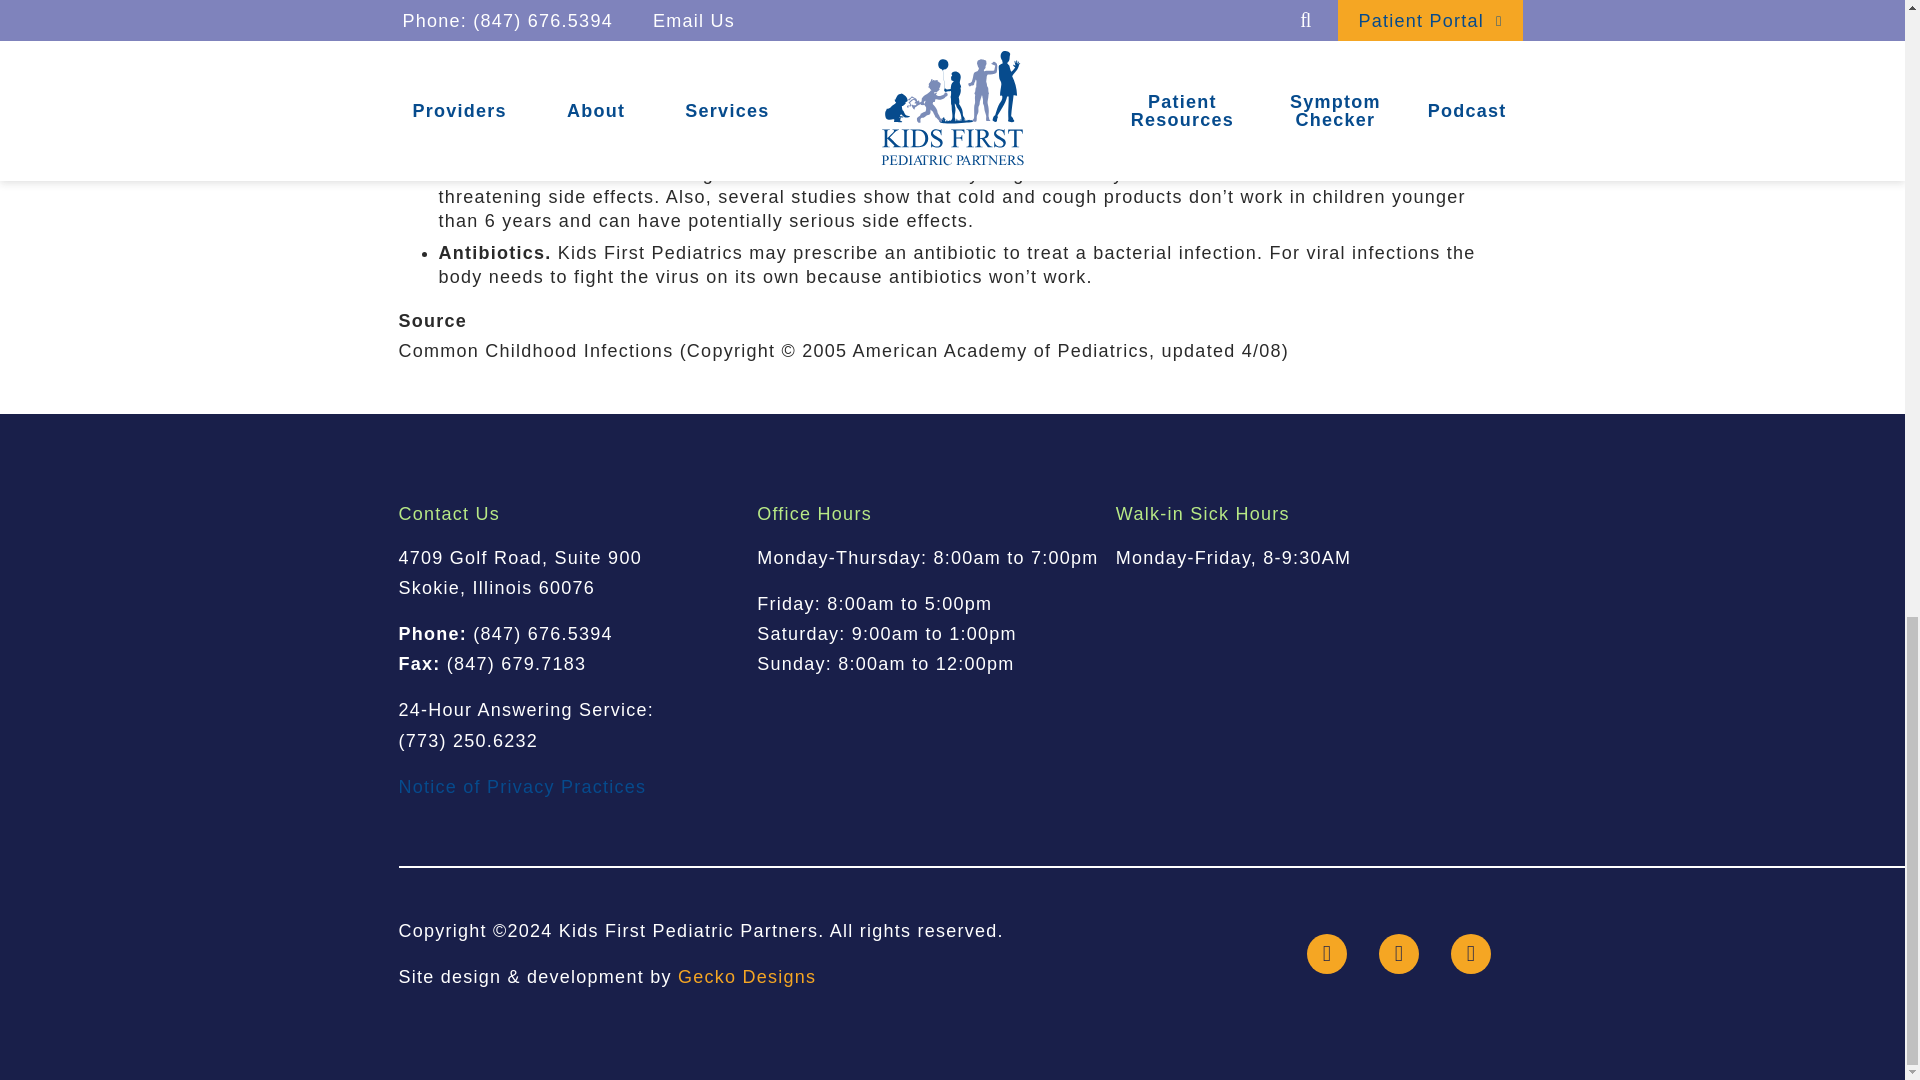 The height and width of the screenshot is (1080, 1920). Describe the element at coordinates (1469, 954) in the screenshot. I see `Custom Link` at that location.